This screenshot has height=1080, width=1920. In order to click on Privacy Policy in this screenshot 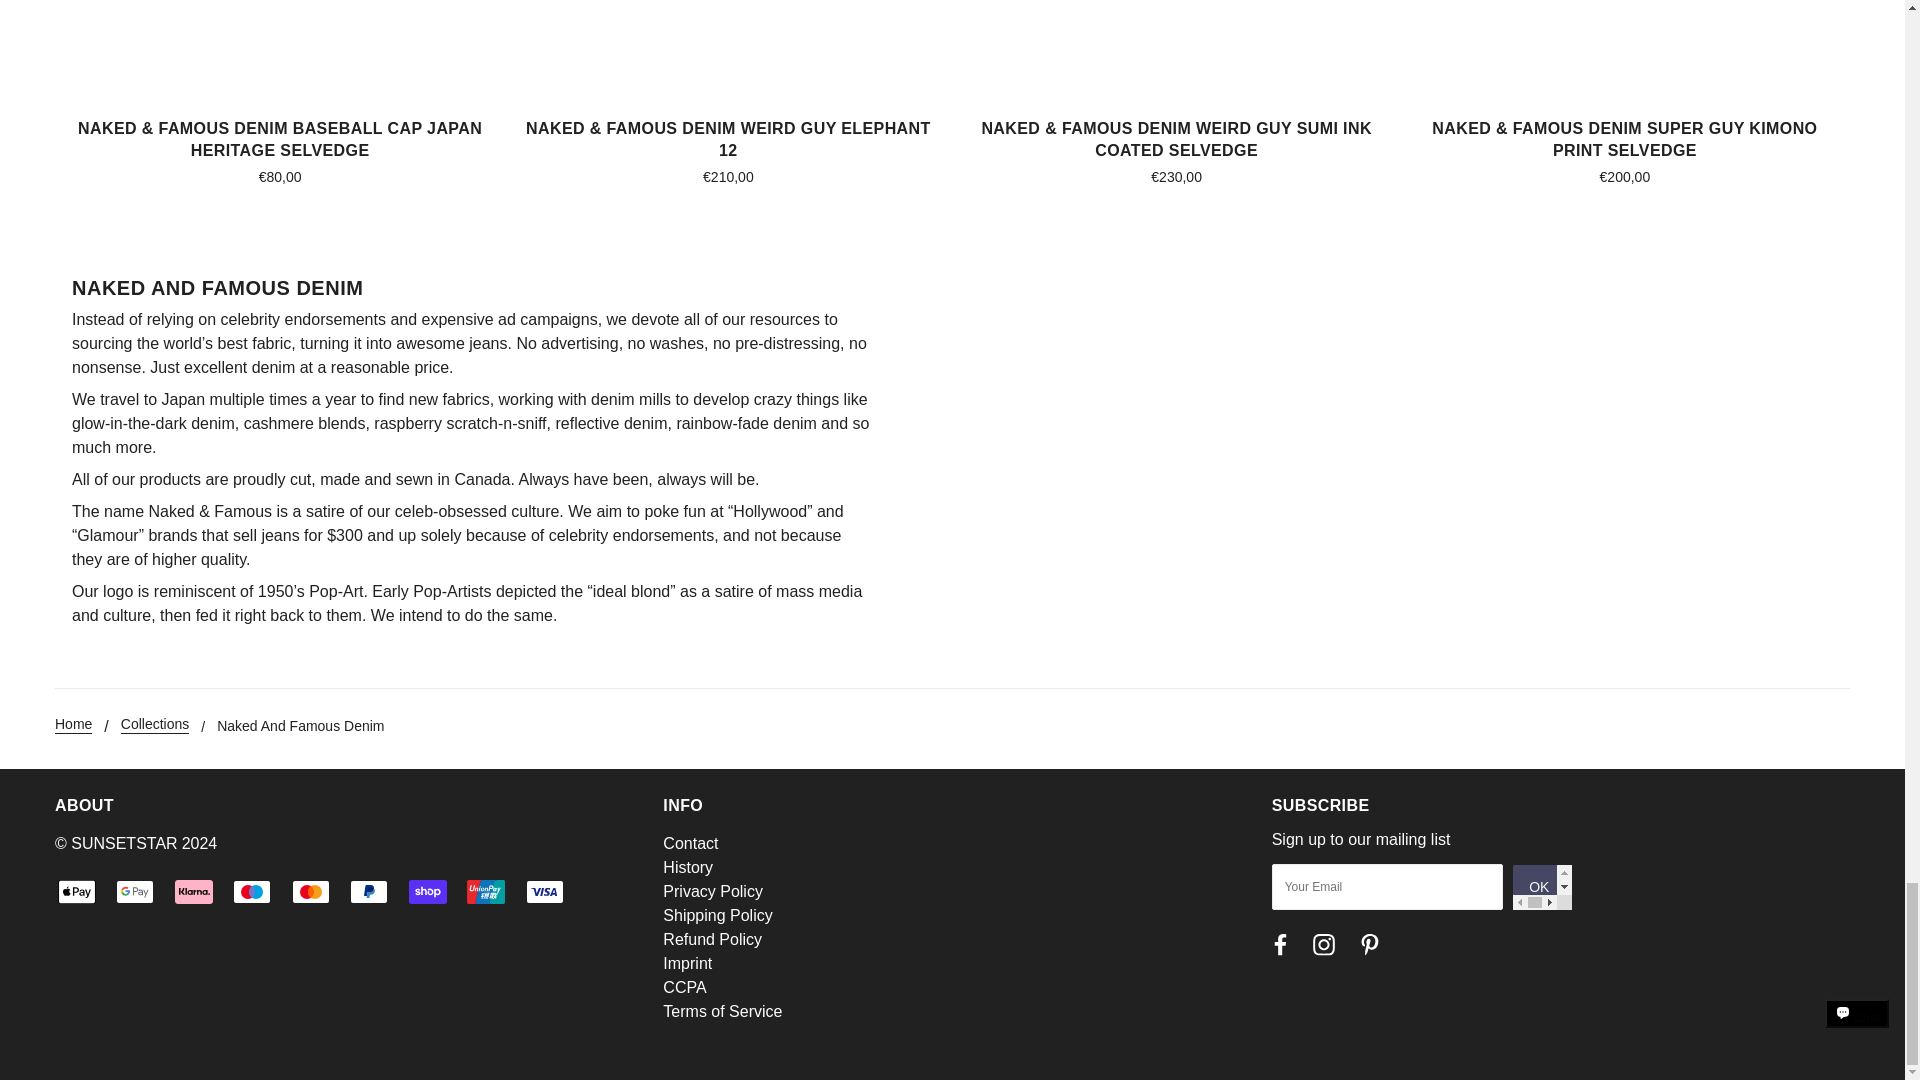, I will do `click(712, 891)`.